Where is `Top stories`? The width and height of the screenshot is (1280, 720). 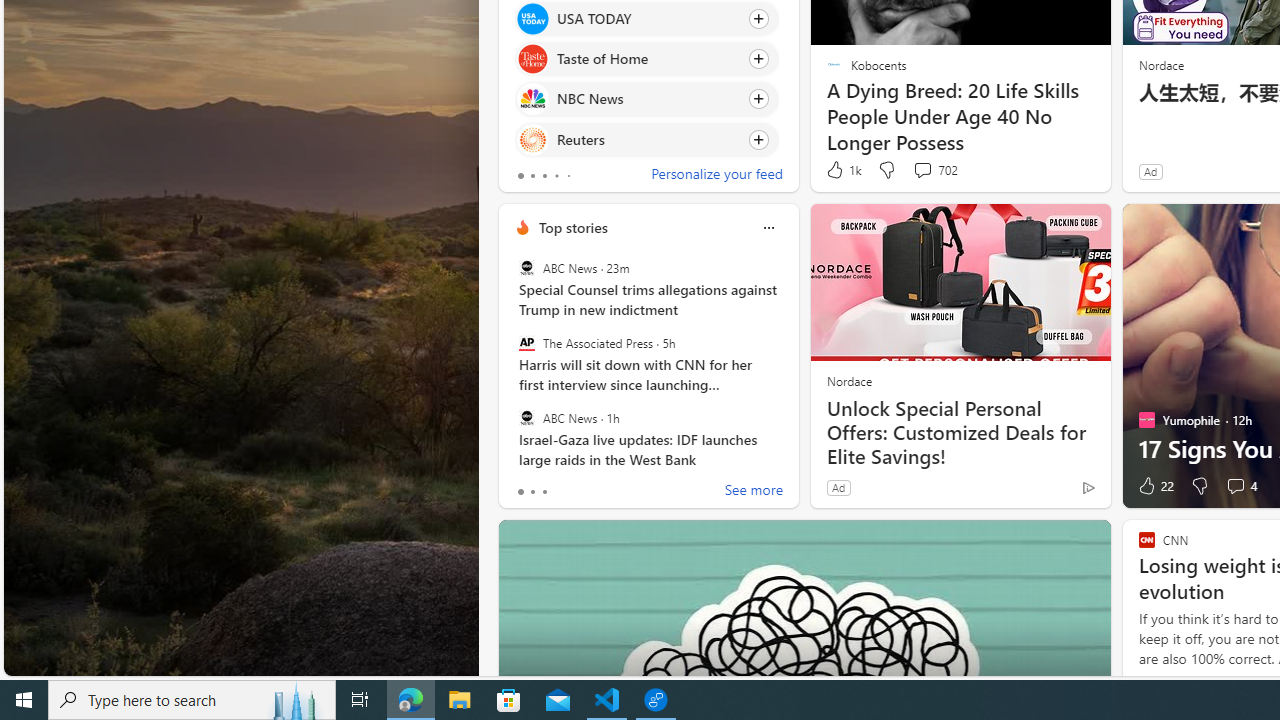 Top stories is located at coordinates (572, 227).